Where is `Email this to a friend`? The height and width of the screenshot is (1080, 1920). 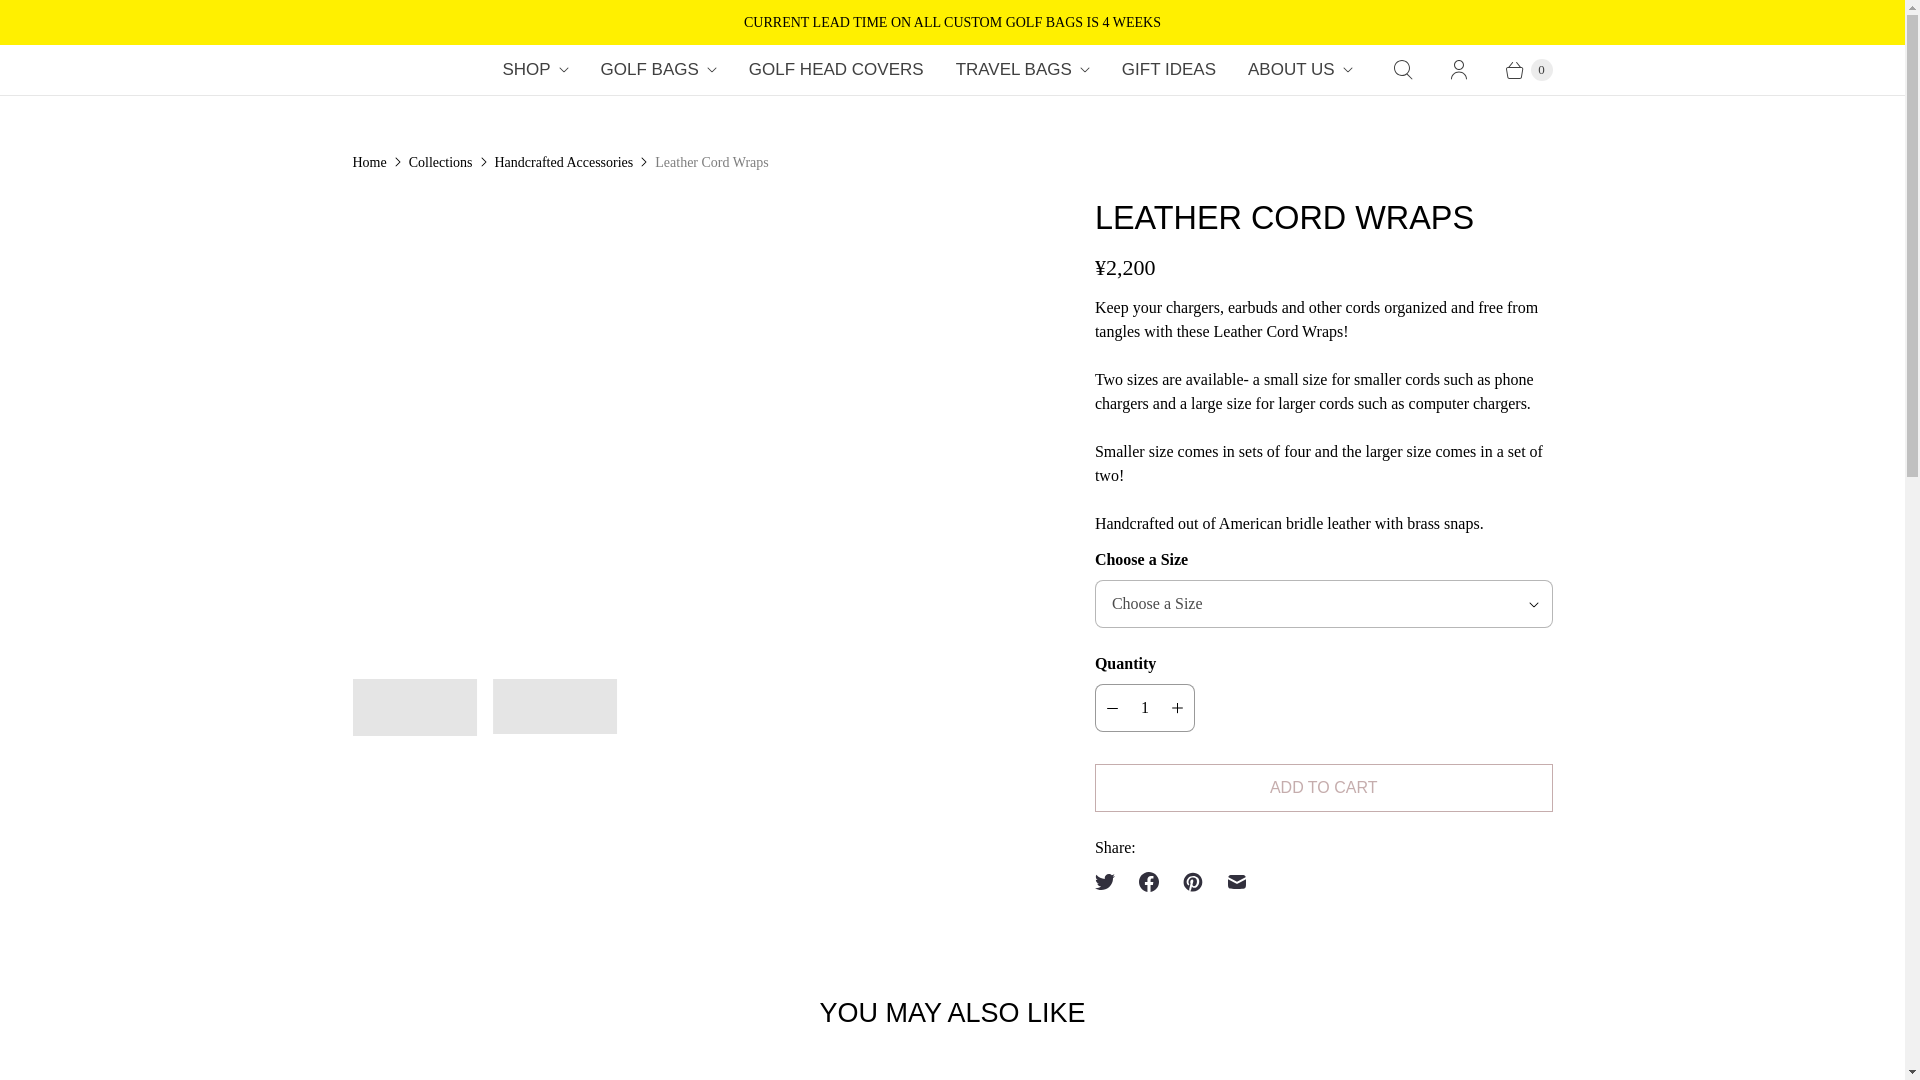 Email this to a friend is located at coordinates (1237, 881).